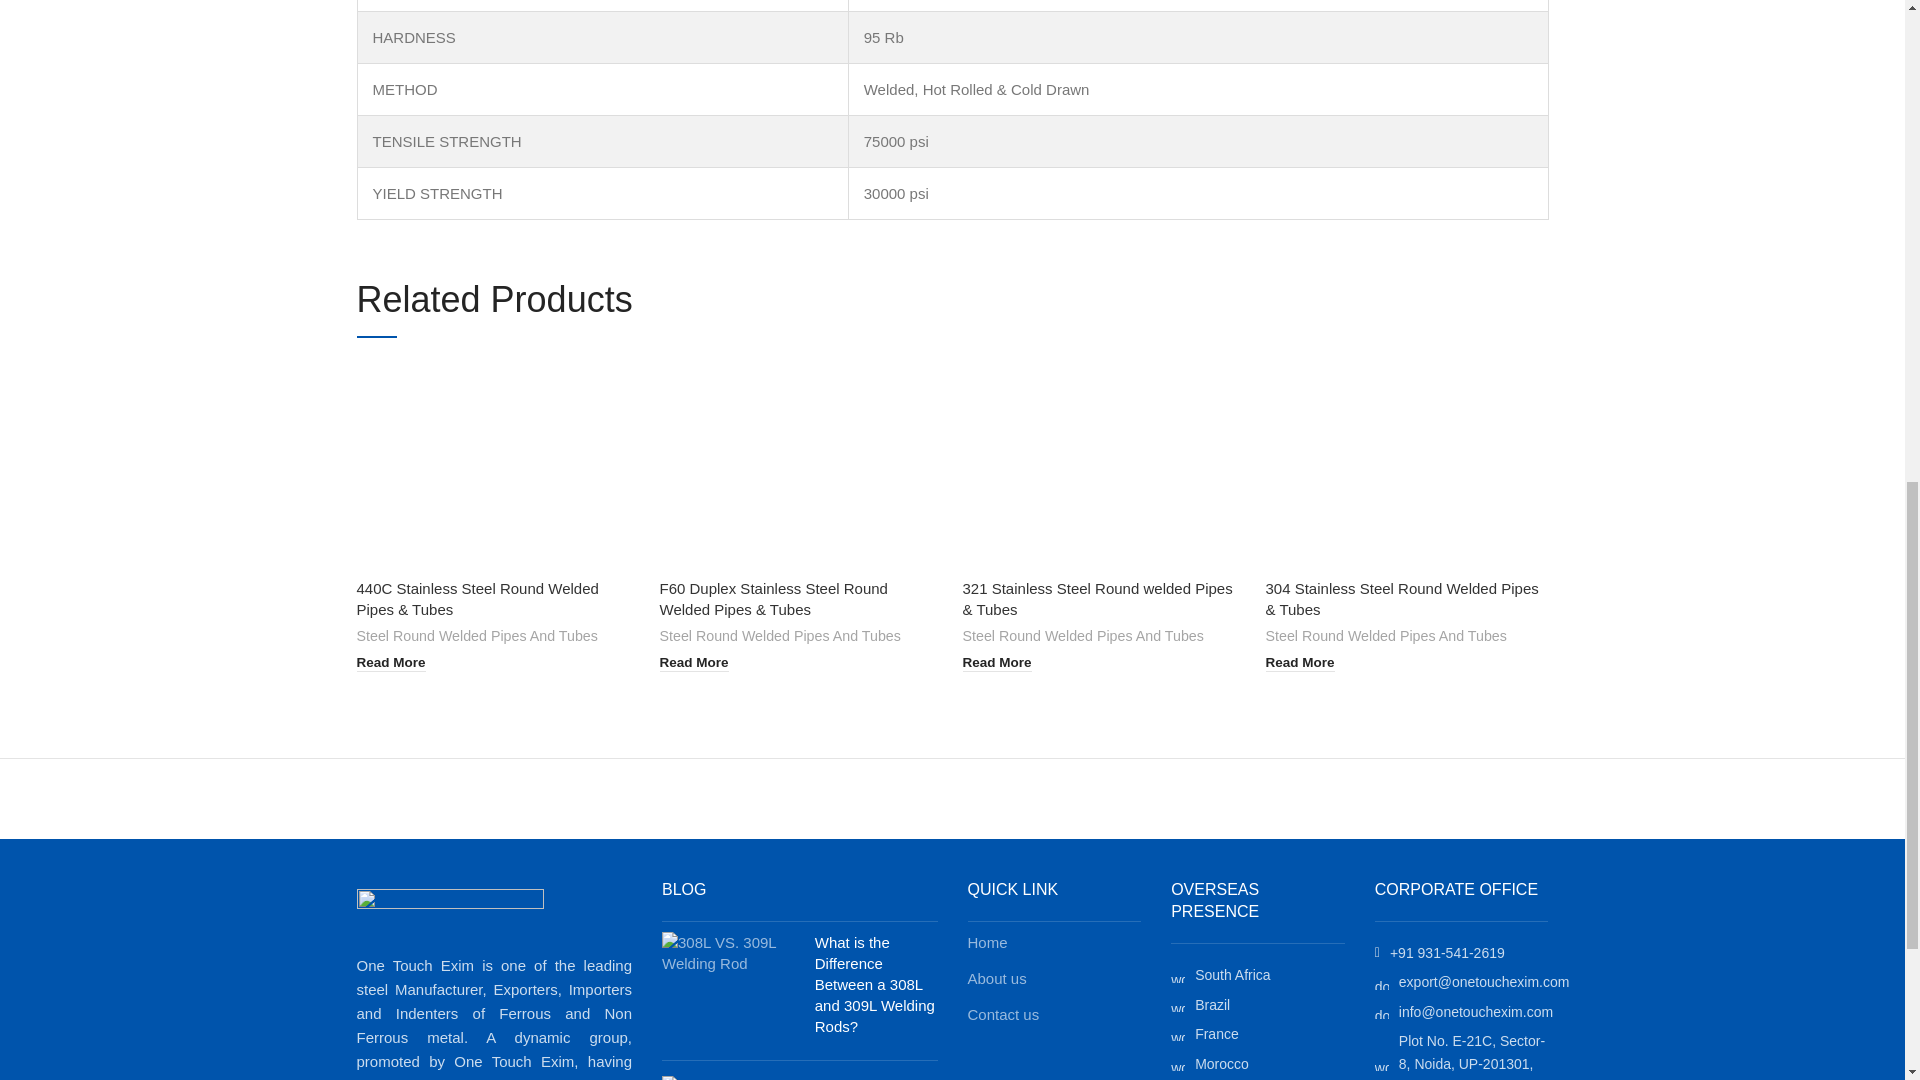  What do you see at coordinates (1178, 1064) in the screenshot?
I see `wd-cursor-light` at bounding box center [1178, 1064].